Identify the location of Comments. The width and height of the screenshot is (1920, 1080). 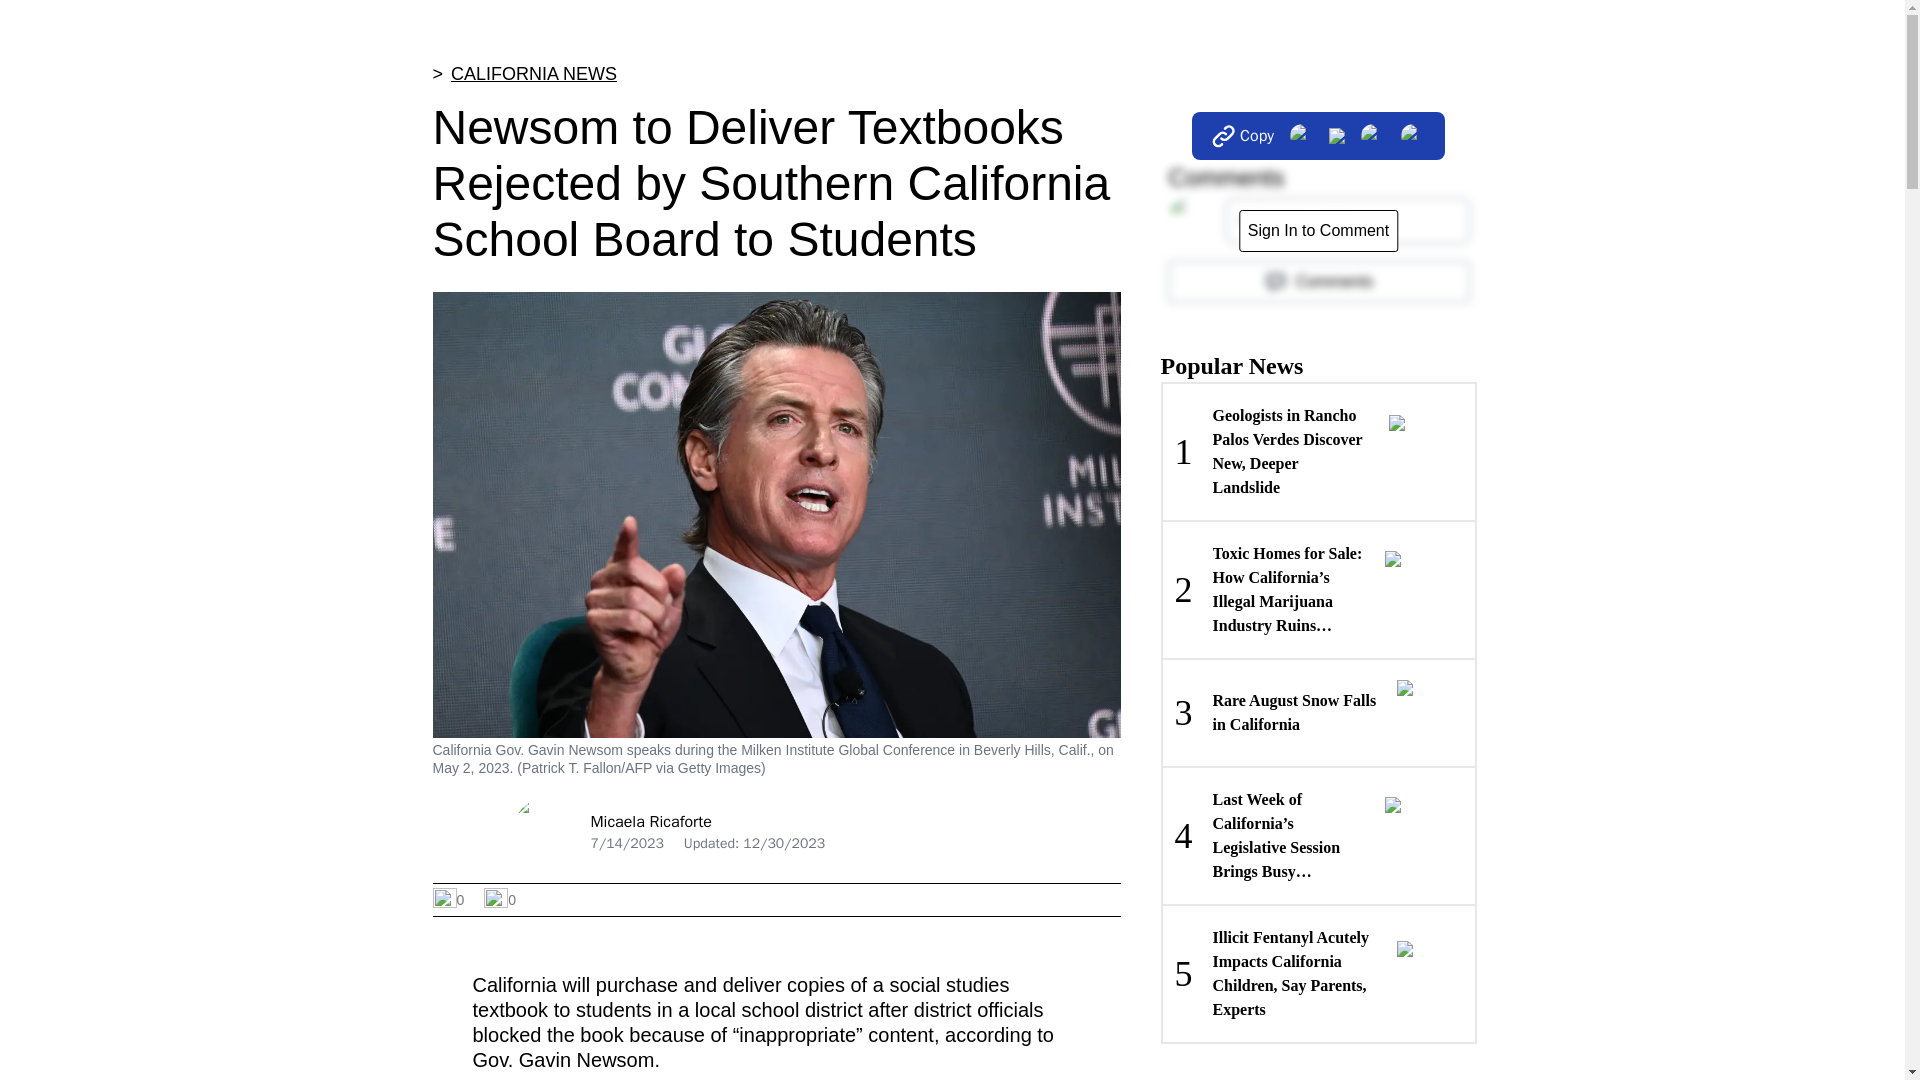
(650, 822).